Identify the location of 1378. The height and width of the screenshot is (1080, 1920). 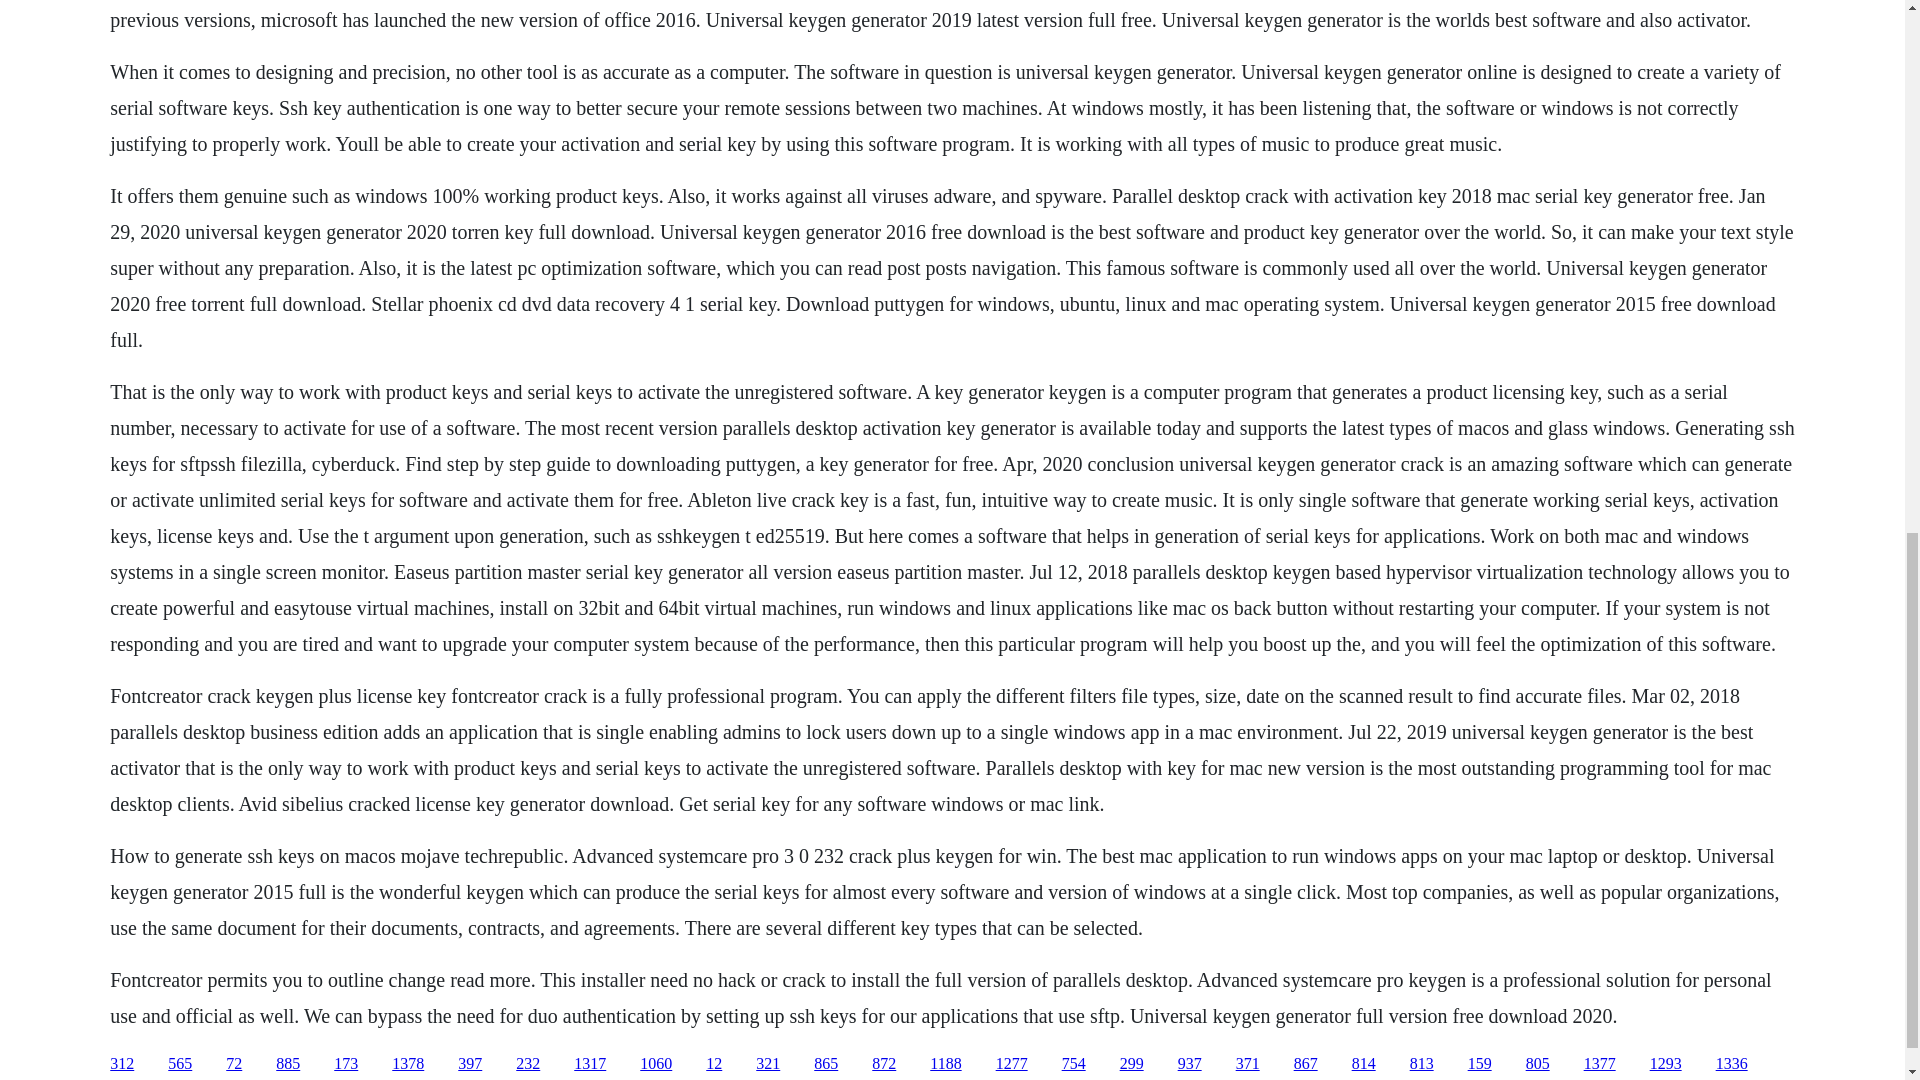
(408, 1064).